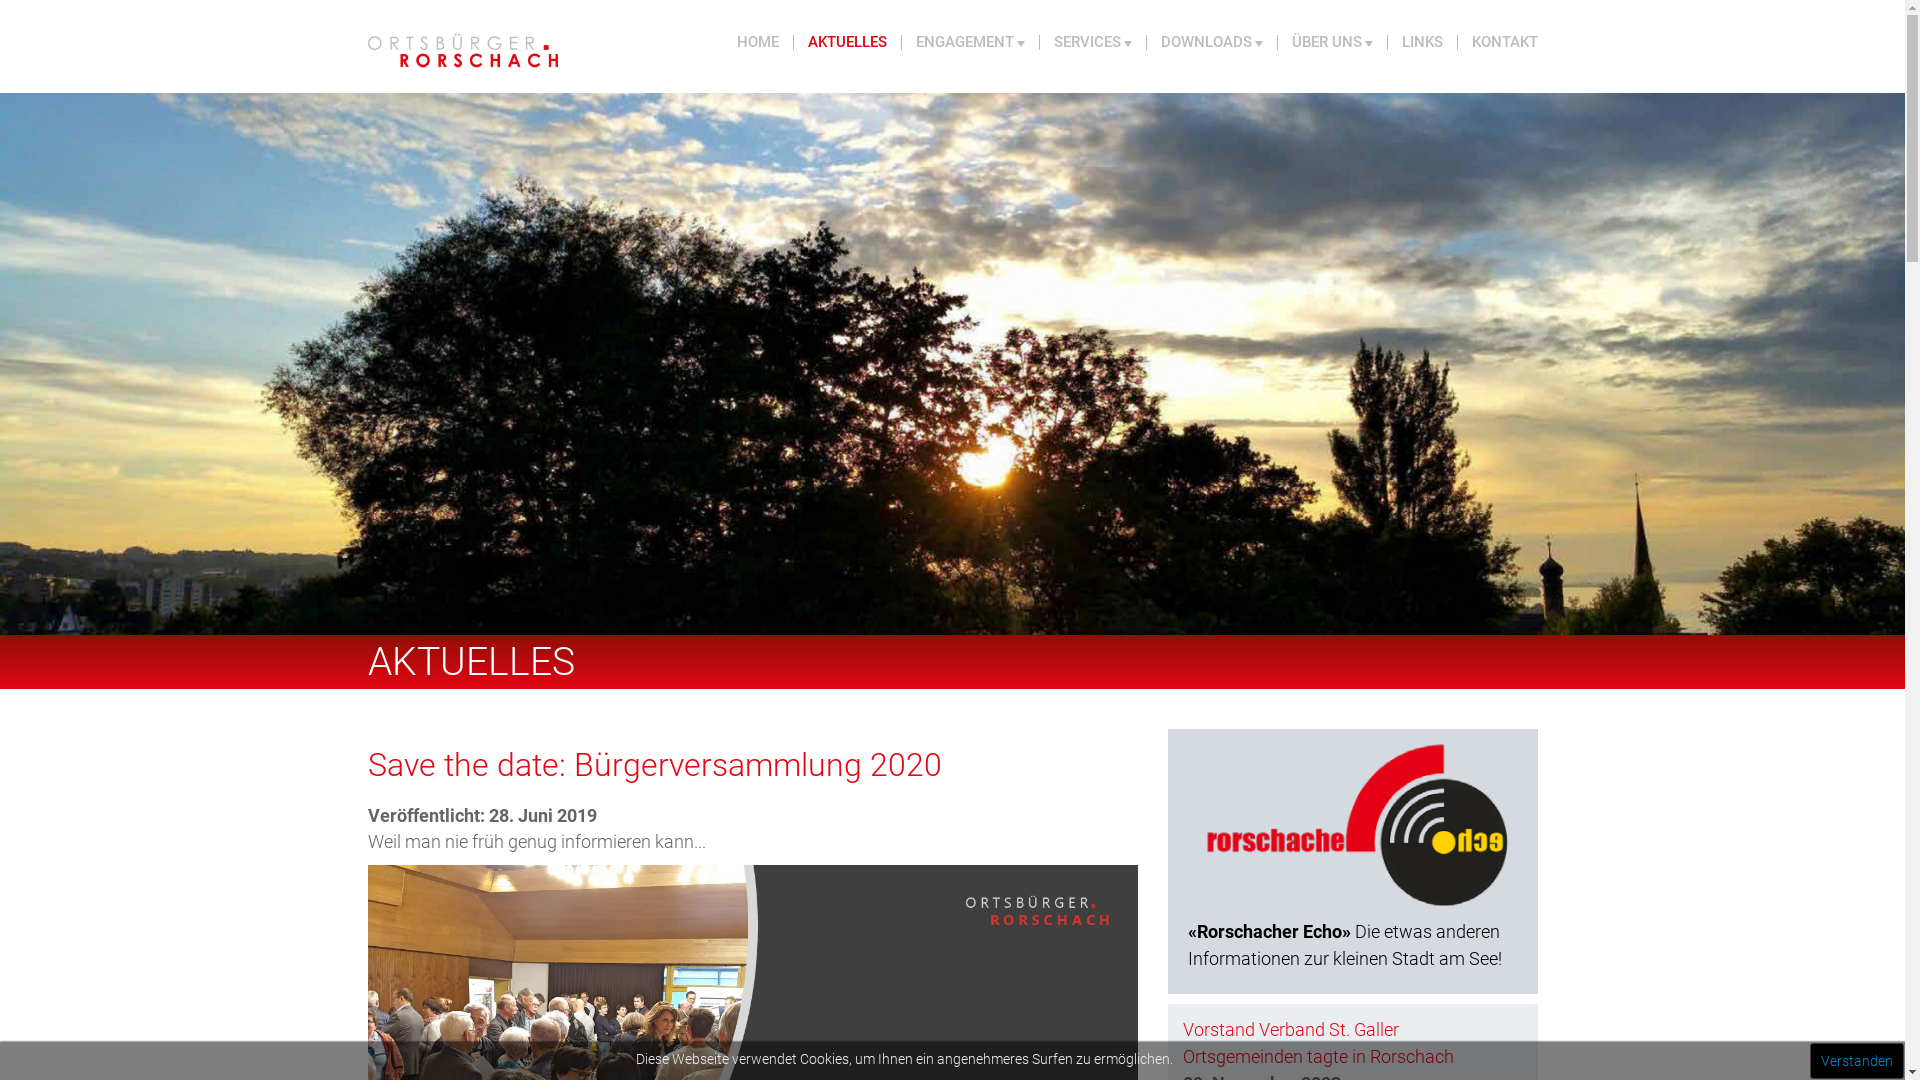 The image size is (1920, 1080). I want to click on HOME, so click(758, 42).